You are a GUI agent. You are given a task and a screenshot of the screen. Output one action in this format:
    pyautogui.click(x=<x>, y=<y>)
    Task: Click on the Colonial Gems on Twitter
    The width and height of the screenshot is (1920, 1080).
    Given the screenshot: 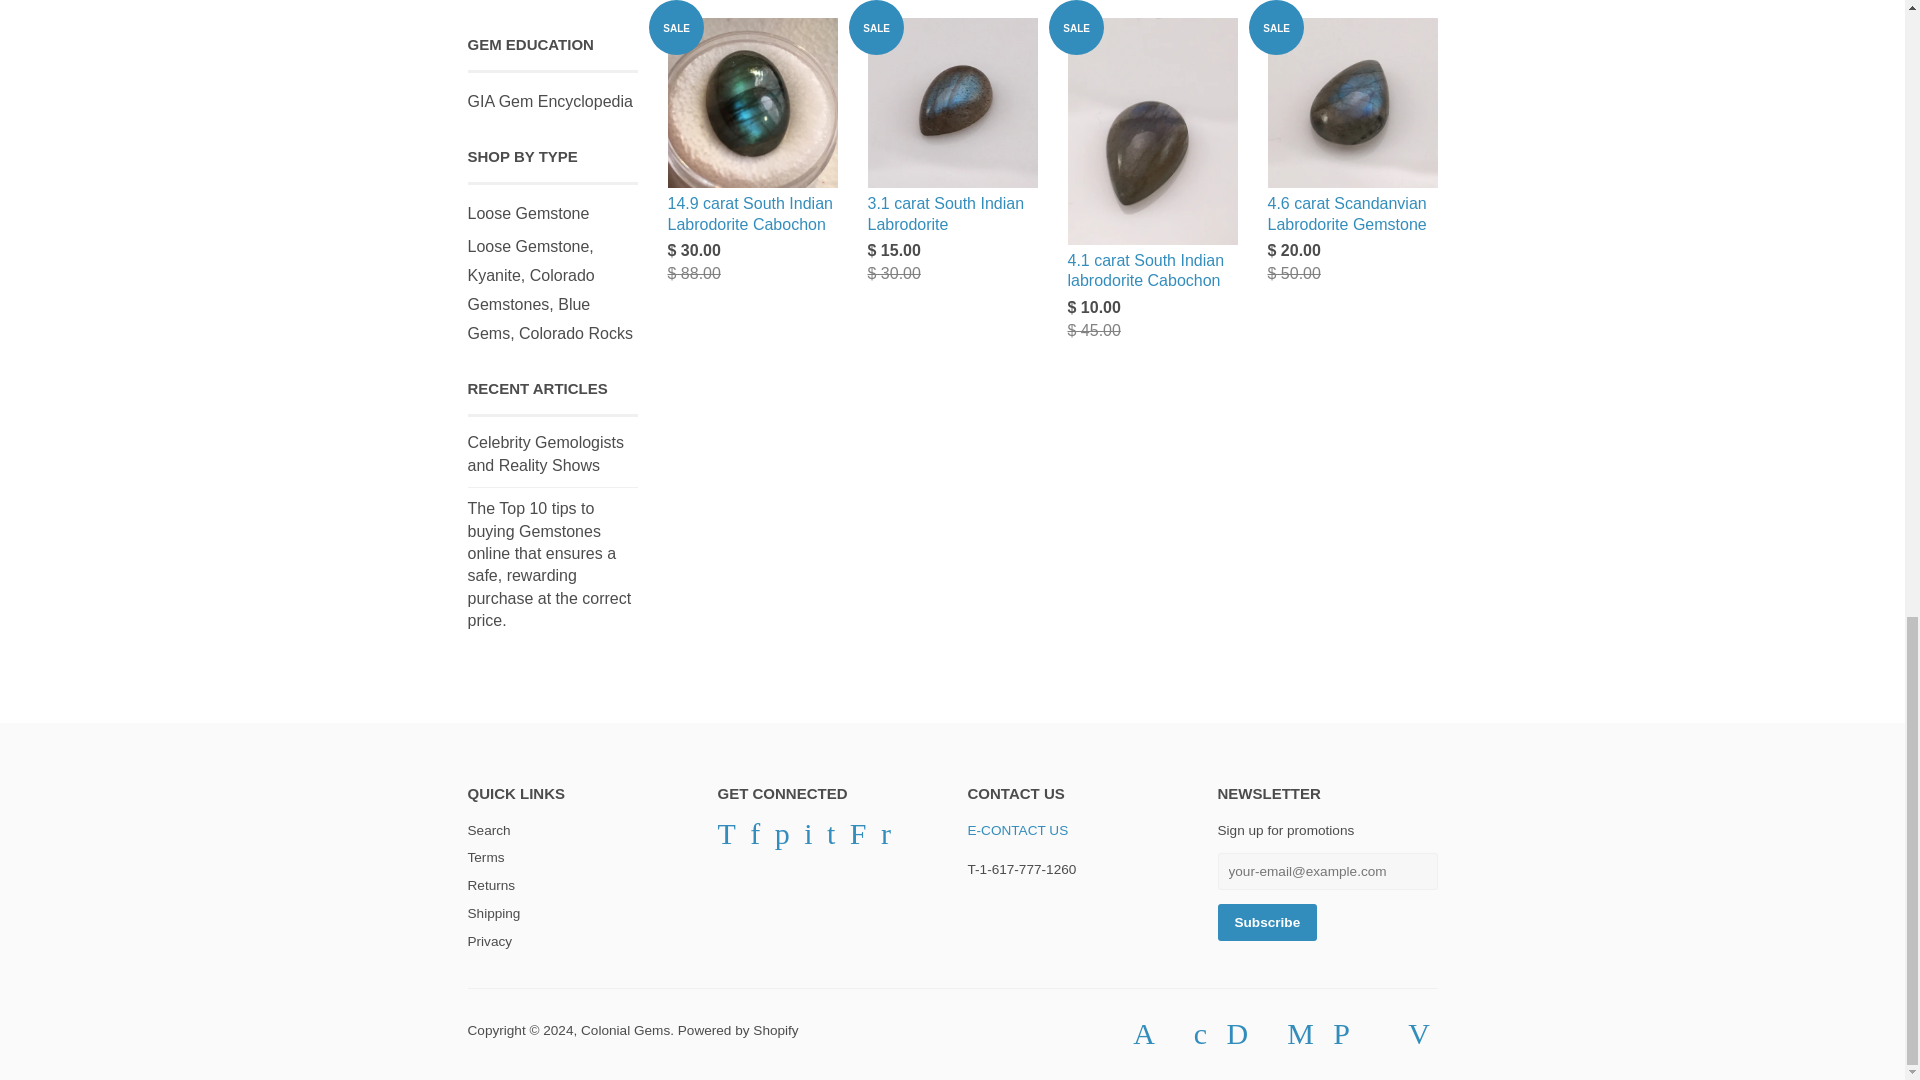 What is the action you would take?
    pyautogui.click(x=726, y=838)
    